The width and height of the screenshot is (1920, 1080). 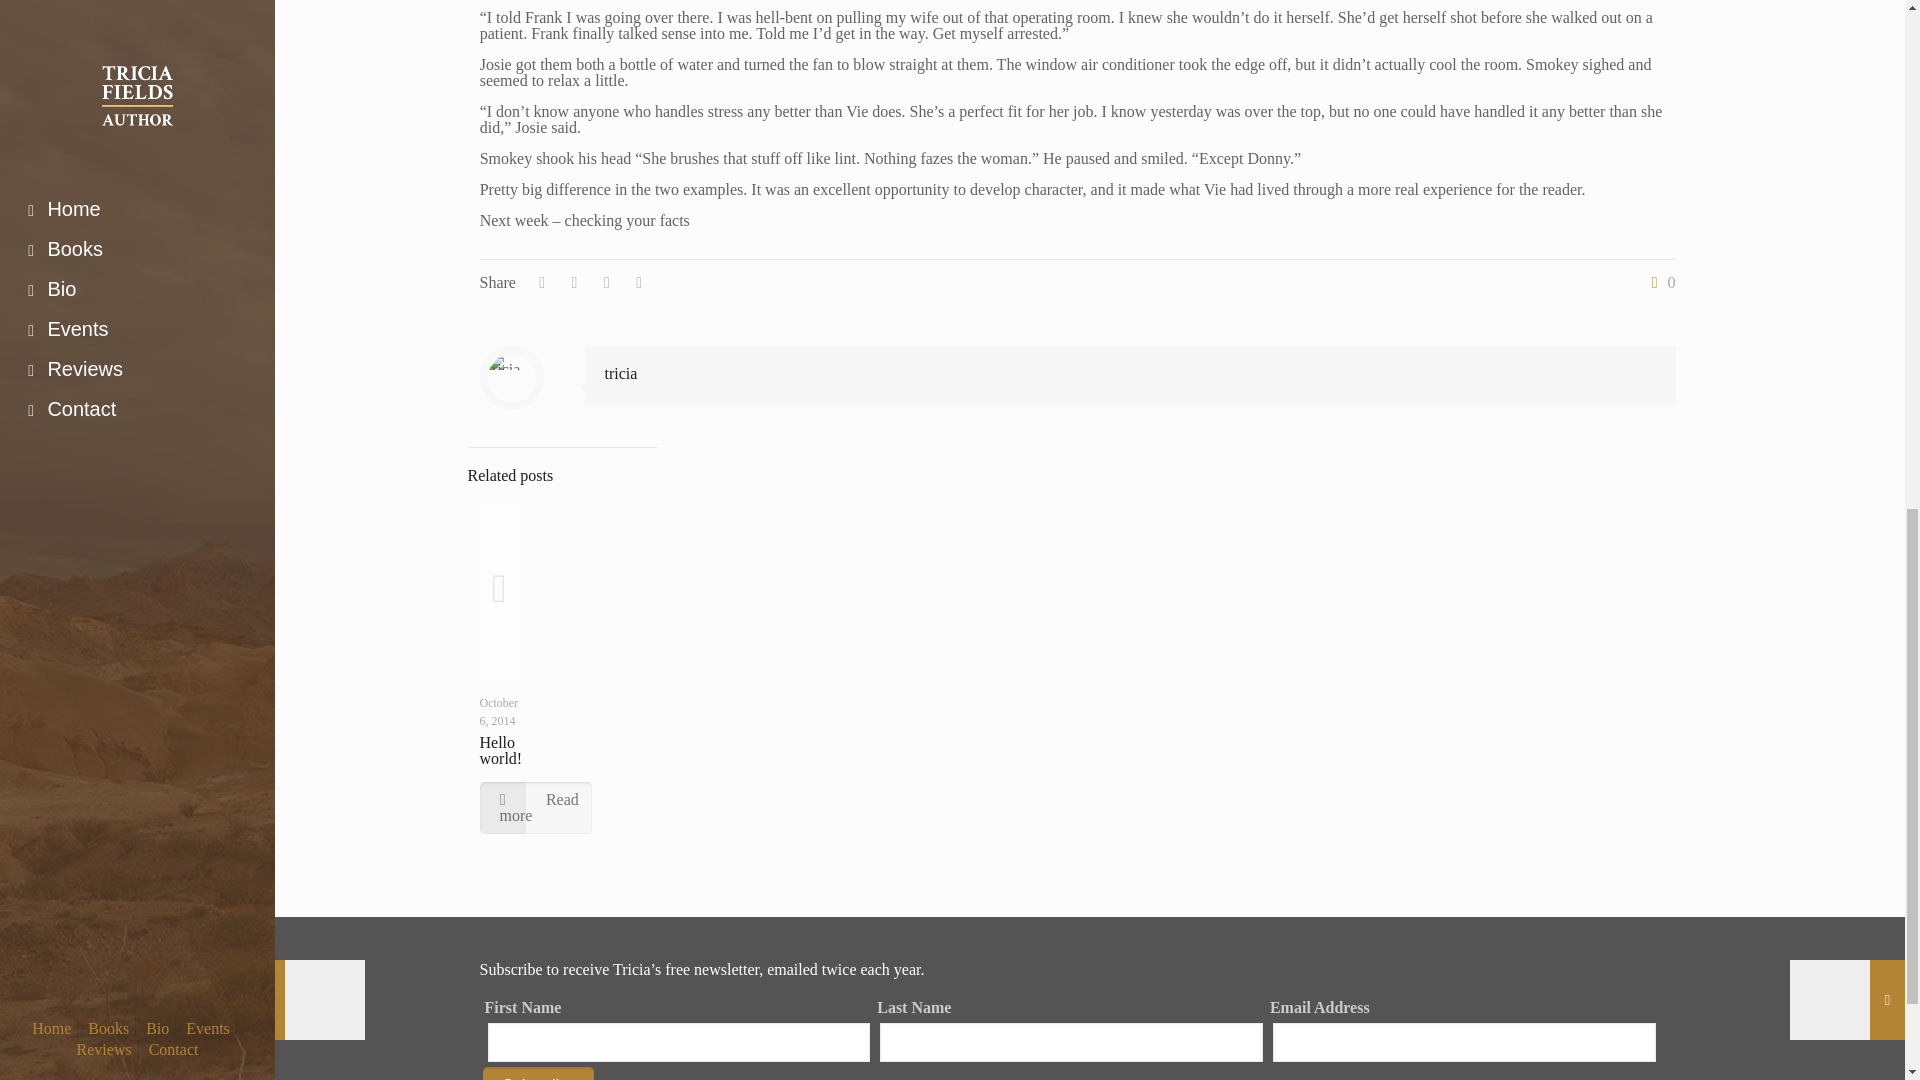 What do you see at coordinates (537, 1074) in the screenshot?
I see `Subscribe` at bounding box center [537, 1074].